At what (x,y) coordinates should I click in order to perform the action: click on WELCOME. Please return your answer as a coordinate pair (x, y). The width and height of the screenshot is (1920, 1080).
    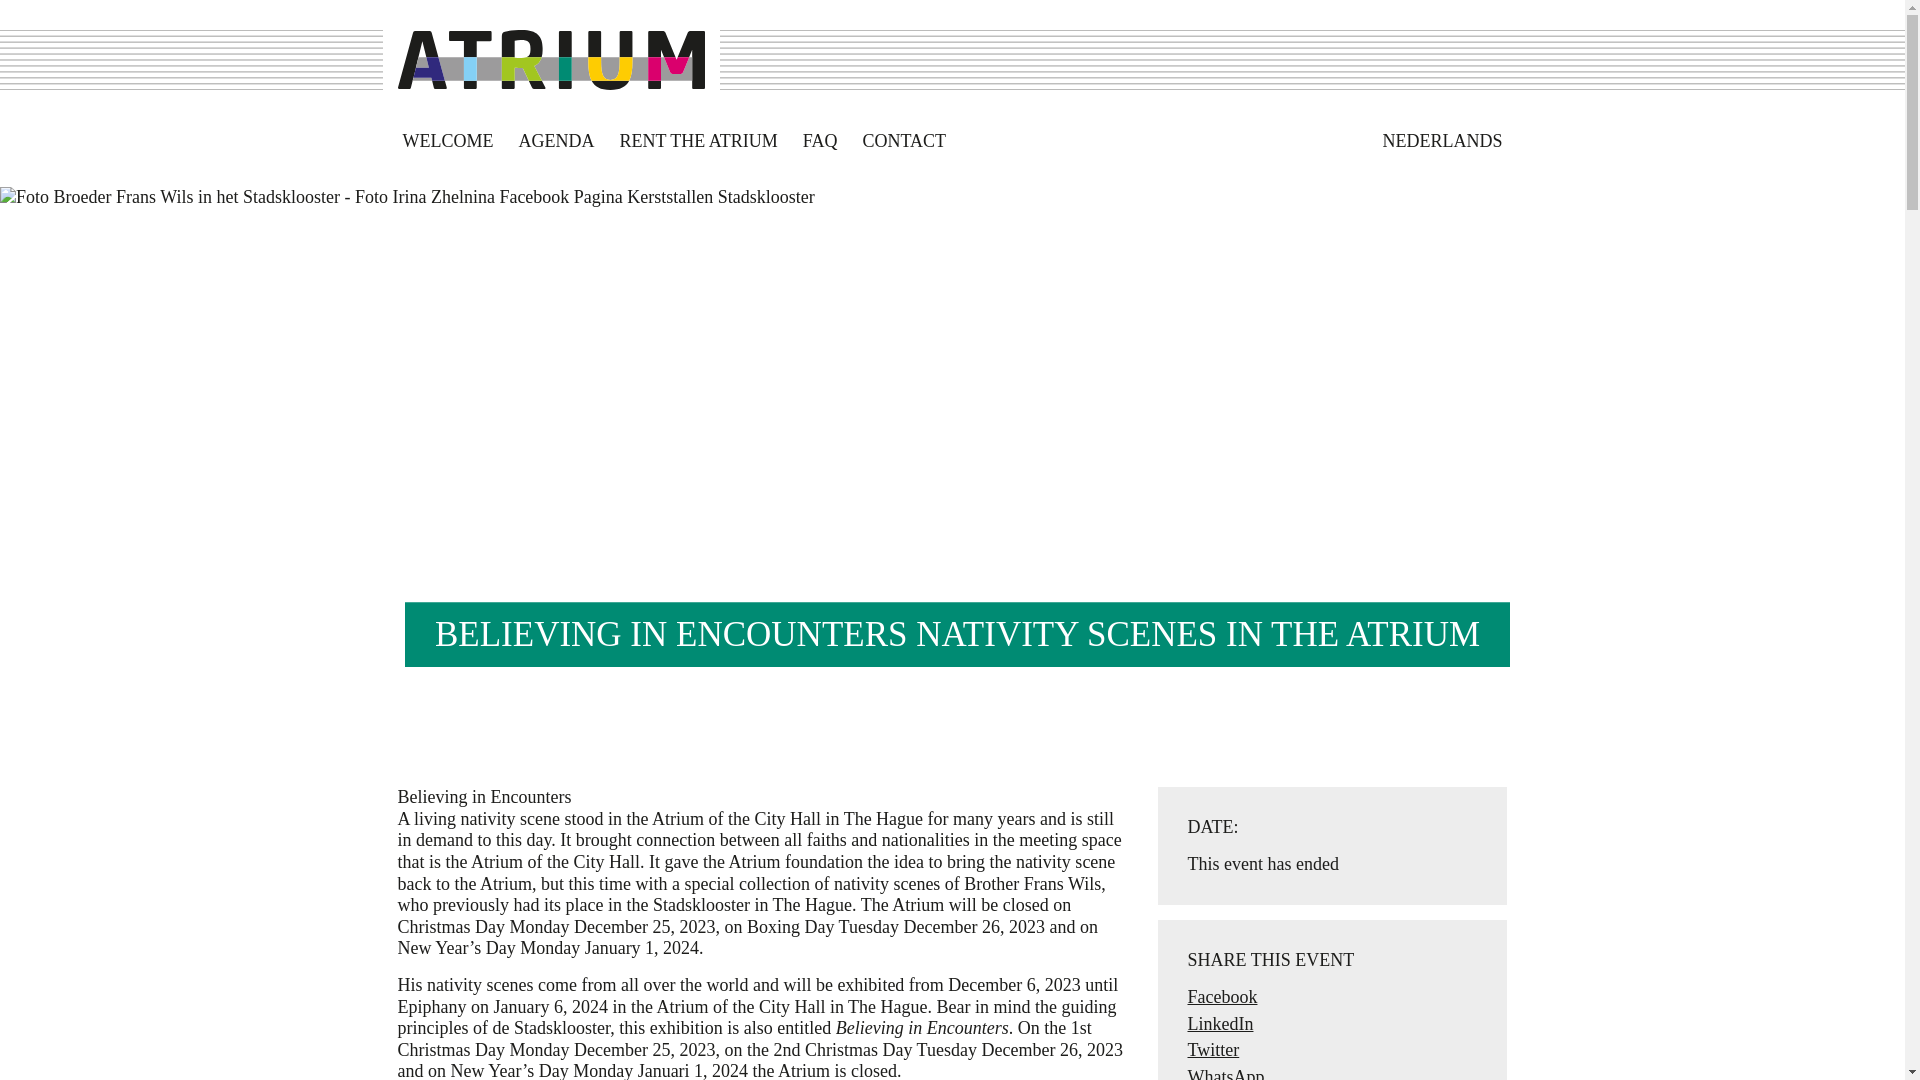
    Looking at the image, I should click on (448, 142).